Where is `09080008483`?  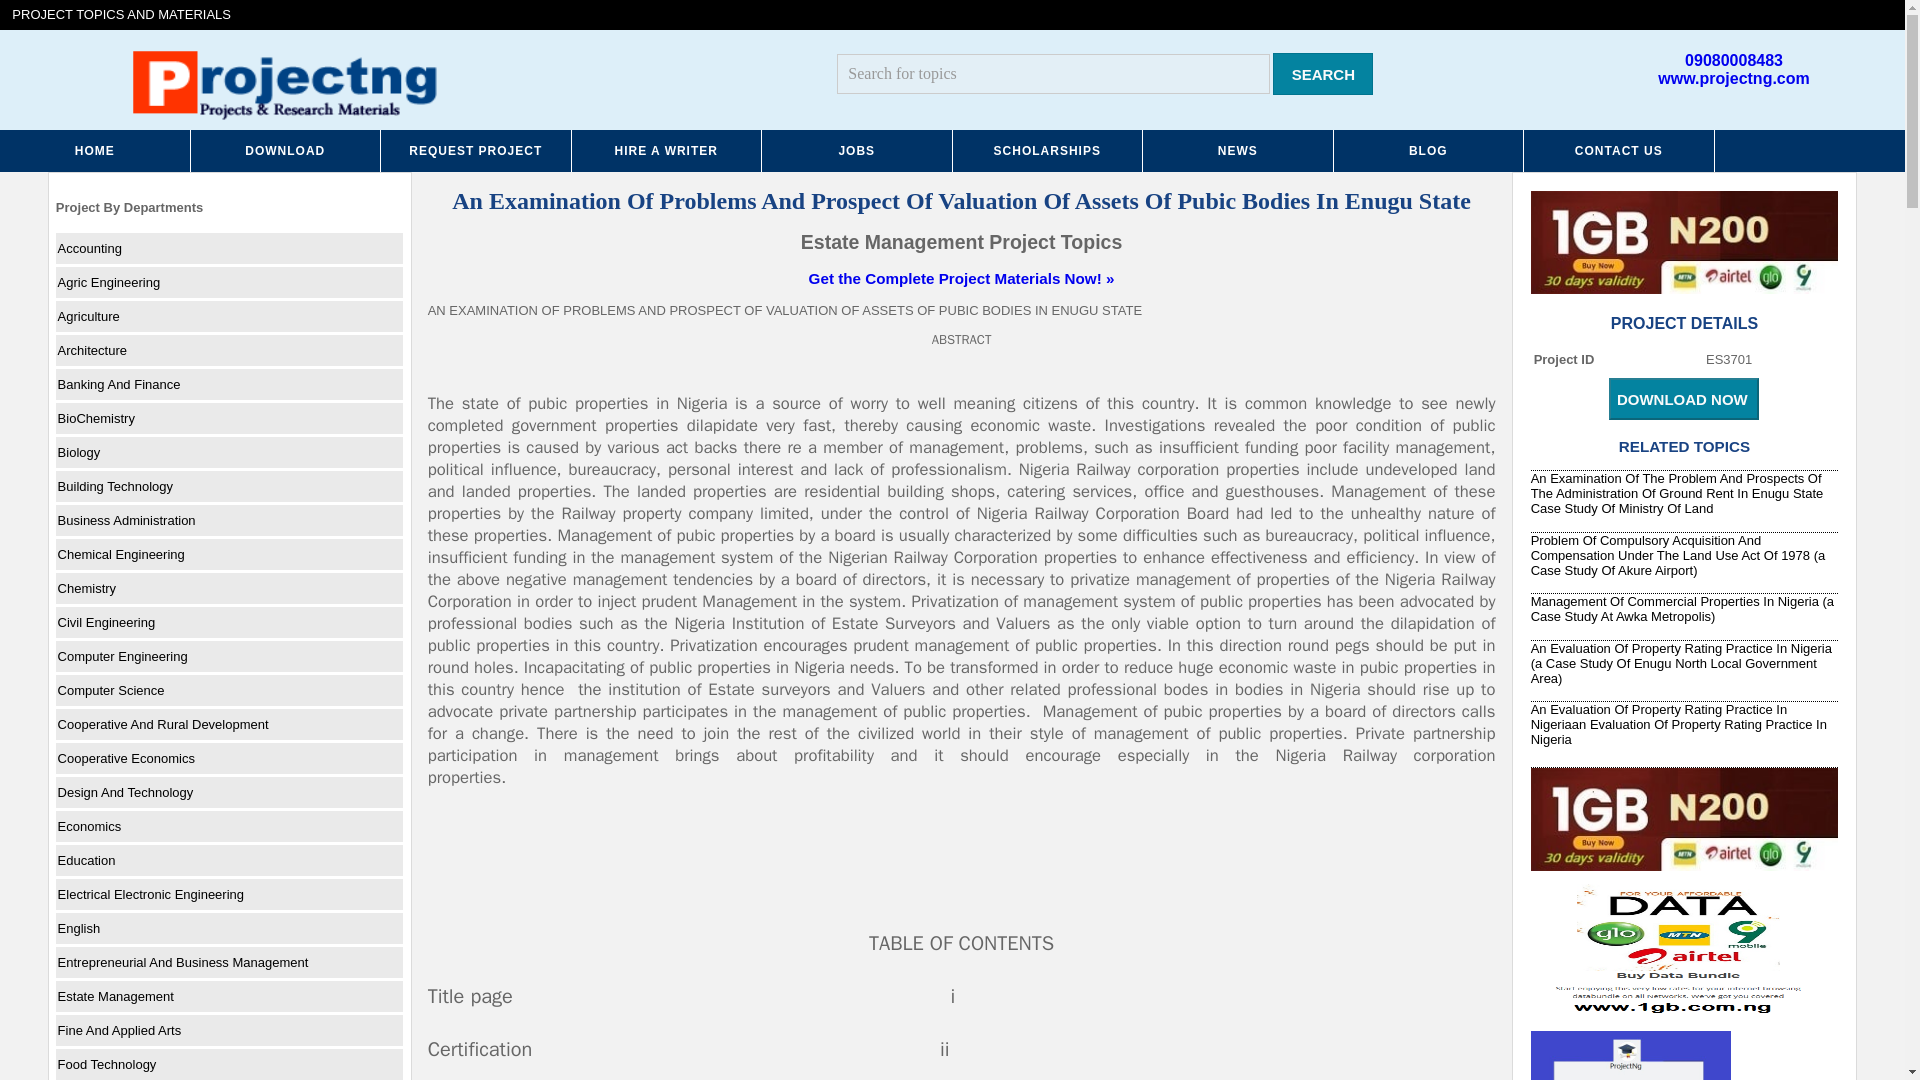
09080008483 is located at coordinates (1734, 60).